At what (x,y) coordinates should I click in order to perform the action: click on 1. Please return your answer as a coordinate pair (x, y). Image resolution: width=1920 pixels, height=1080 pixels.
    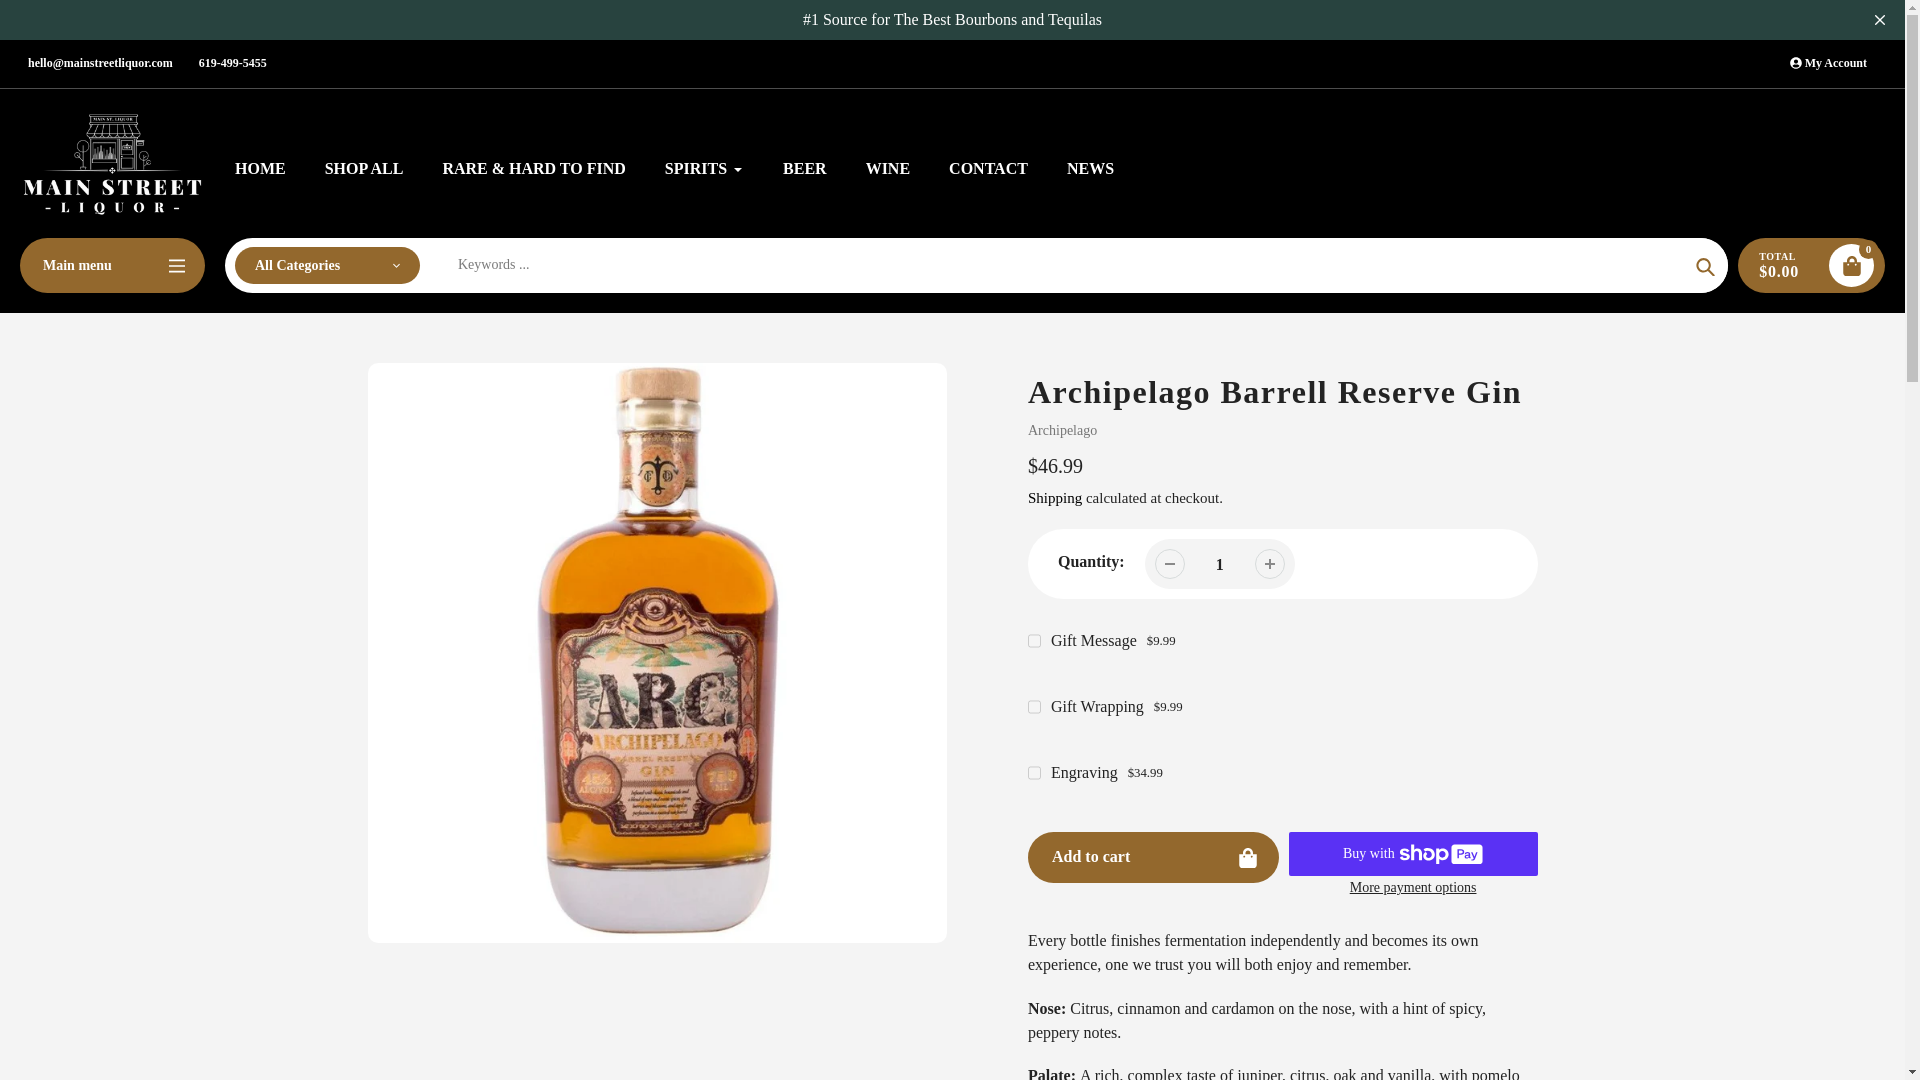
    Looking at the image, I should click on (1220, 564).